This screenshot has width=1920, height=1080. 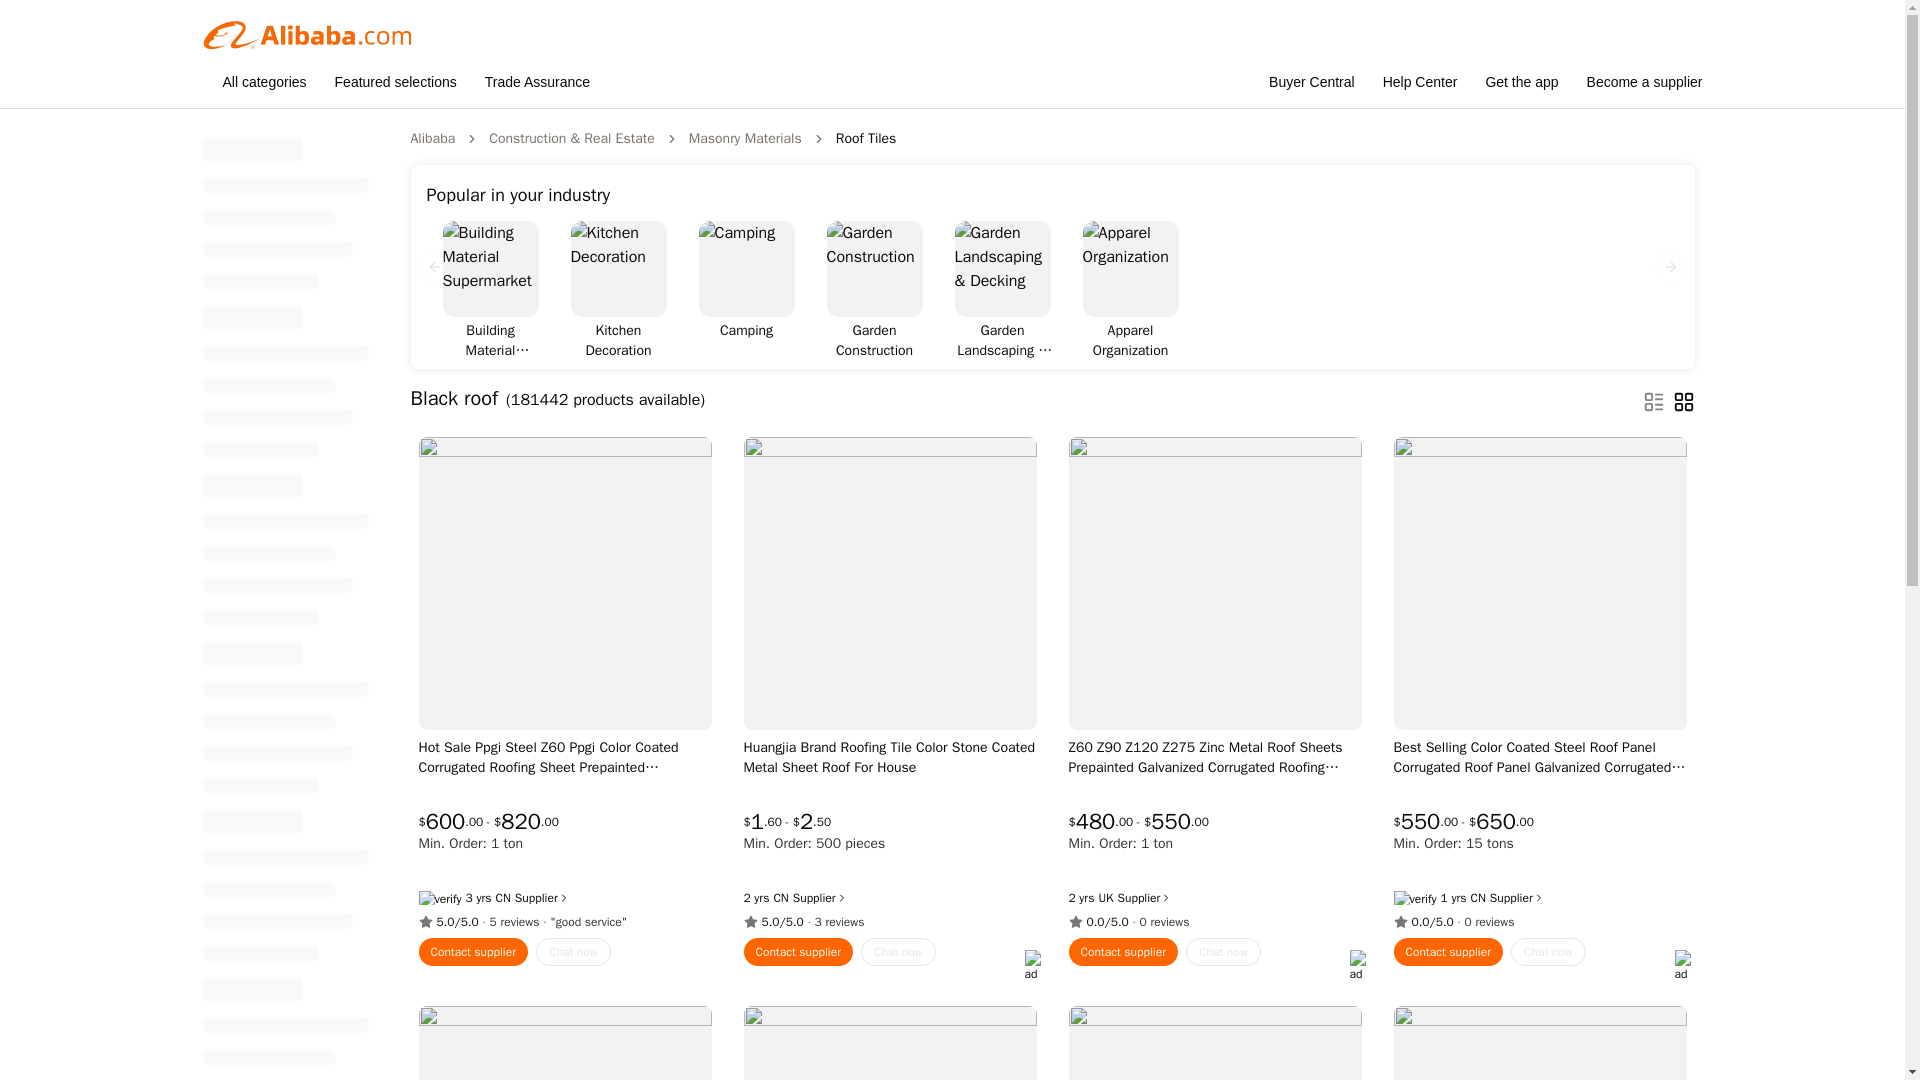 What do you see at coordinates (473, 952) in the screenshot?
I see `Contact supplier` at bounding box center [473, 952].